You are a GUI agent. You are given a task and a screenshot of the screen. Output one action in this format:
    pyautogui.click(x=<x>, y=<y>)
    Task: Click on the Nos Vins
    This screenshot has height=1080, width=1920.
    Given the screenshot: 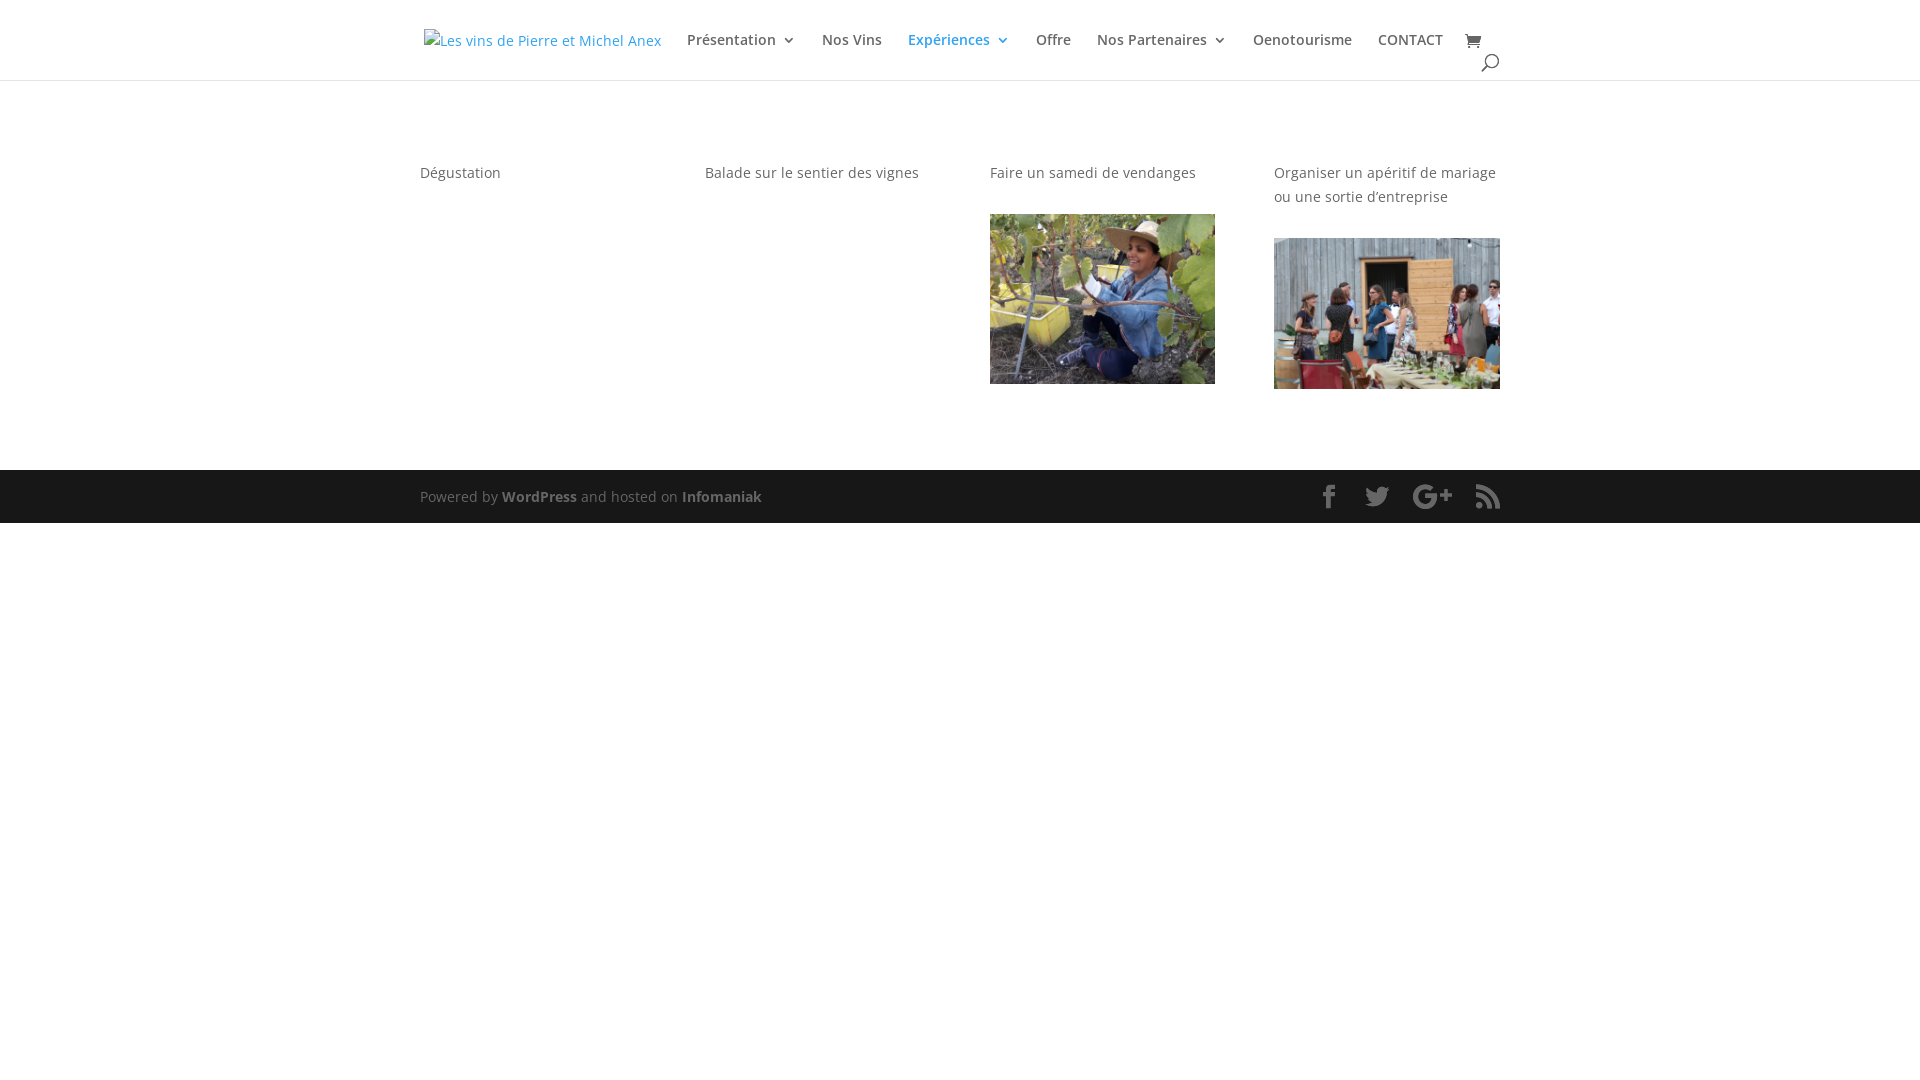 What is the action you would take?
    pyautogui.click(x=852, y=56)
    